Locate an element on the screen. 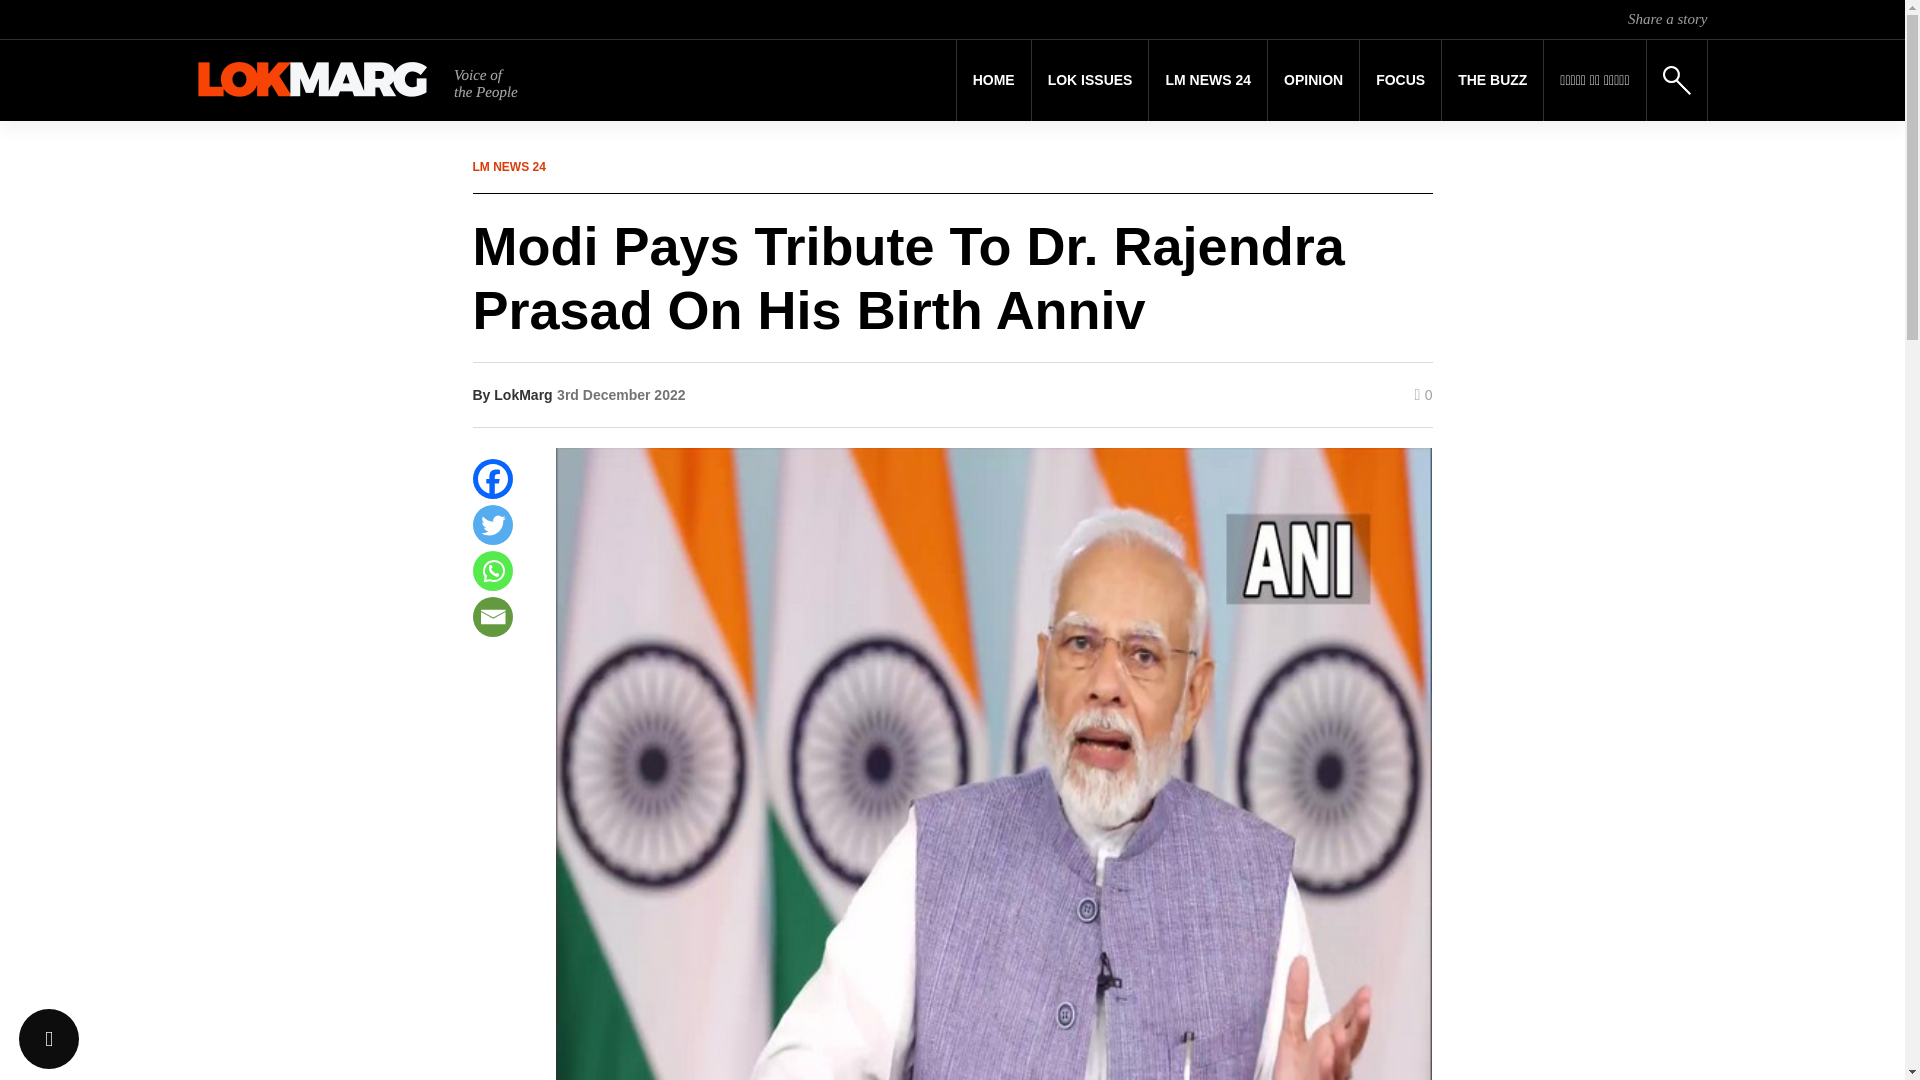  Lok Issues is located at coordinates (1090, 80).